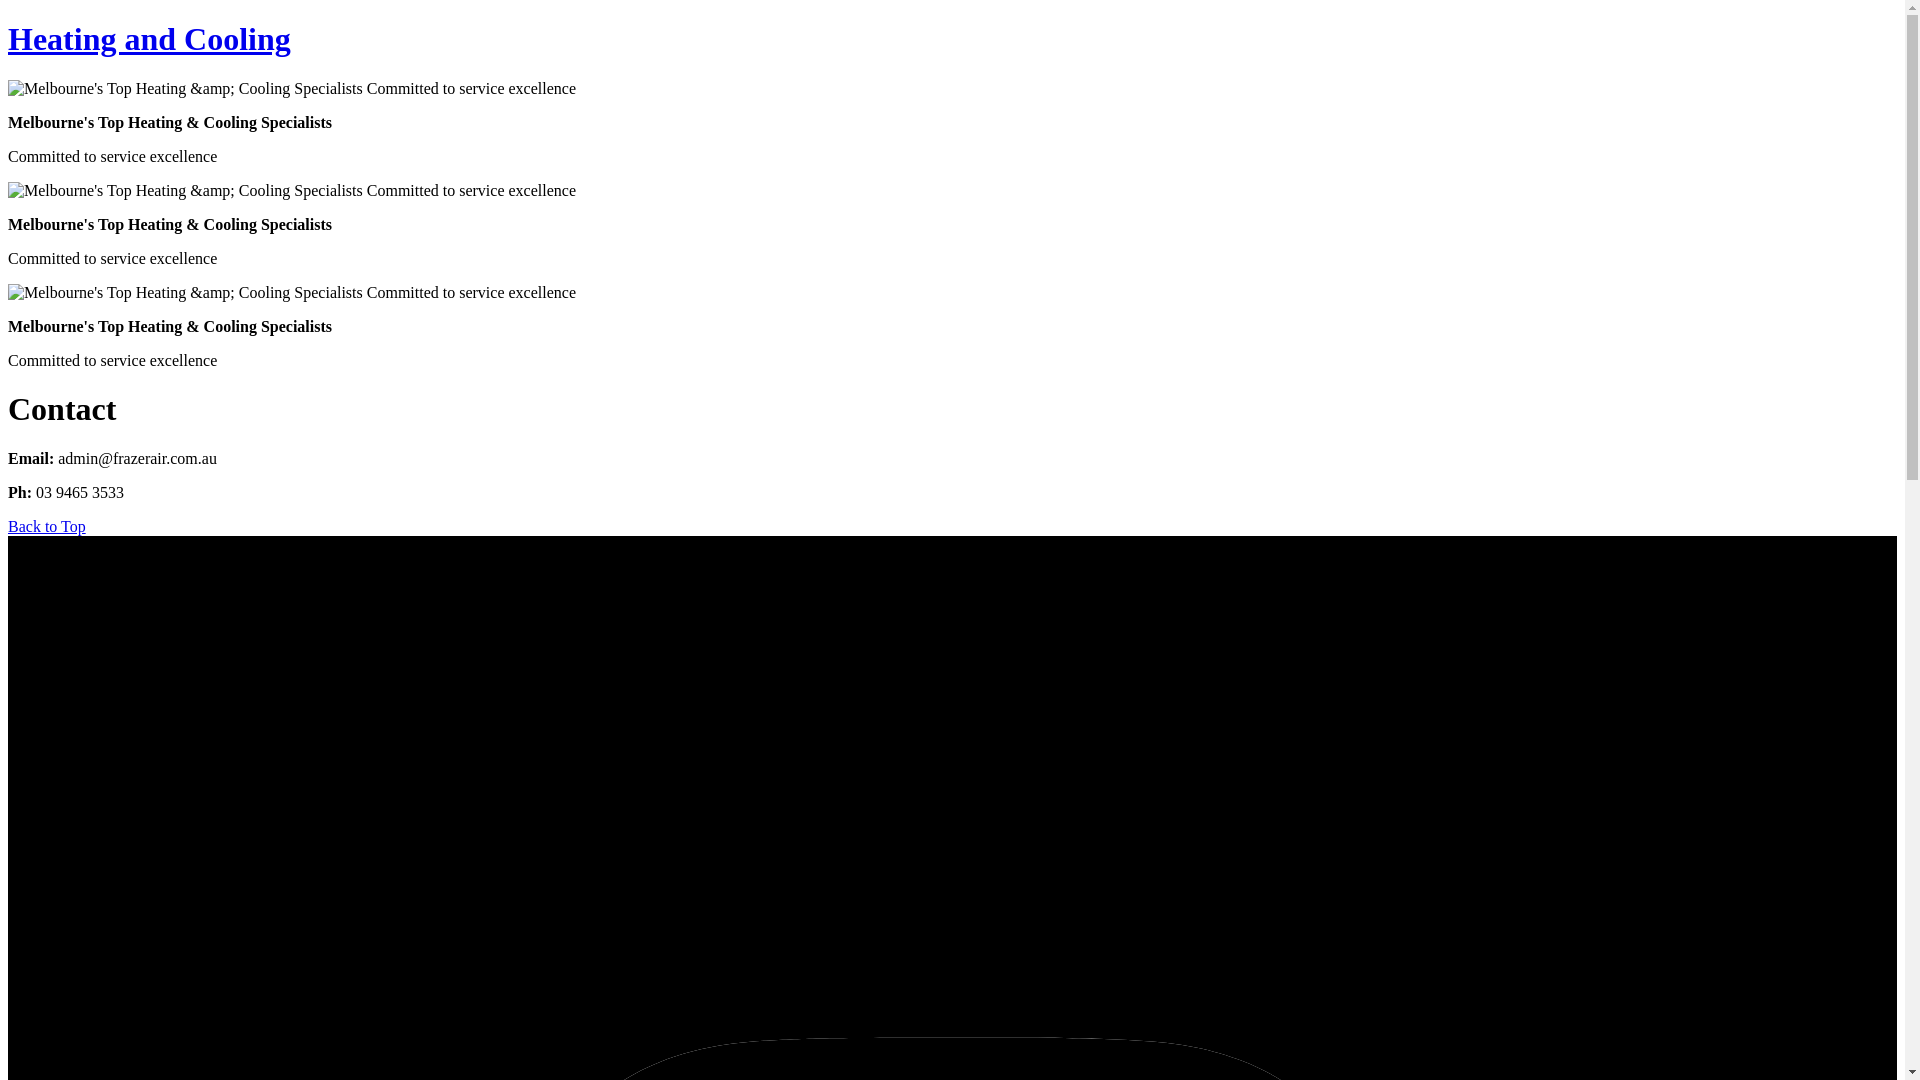 Image resolution: width=1920 pixels, height=1080 pixels. Describe the element at coordinates (150, 39) in the screenshot. I see `Heating and Cooling` at that location.